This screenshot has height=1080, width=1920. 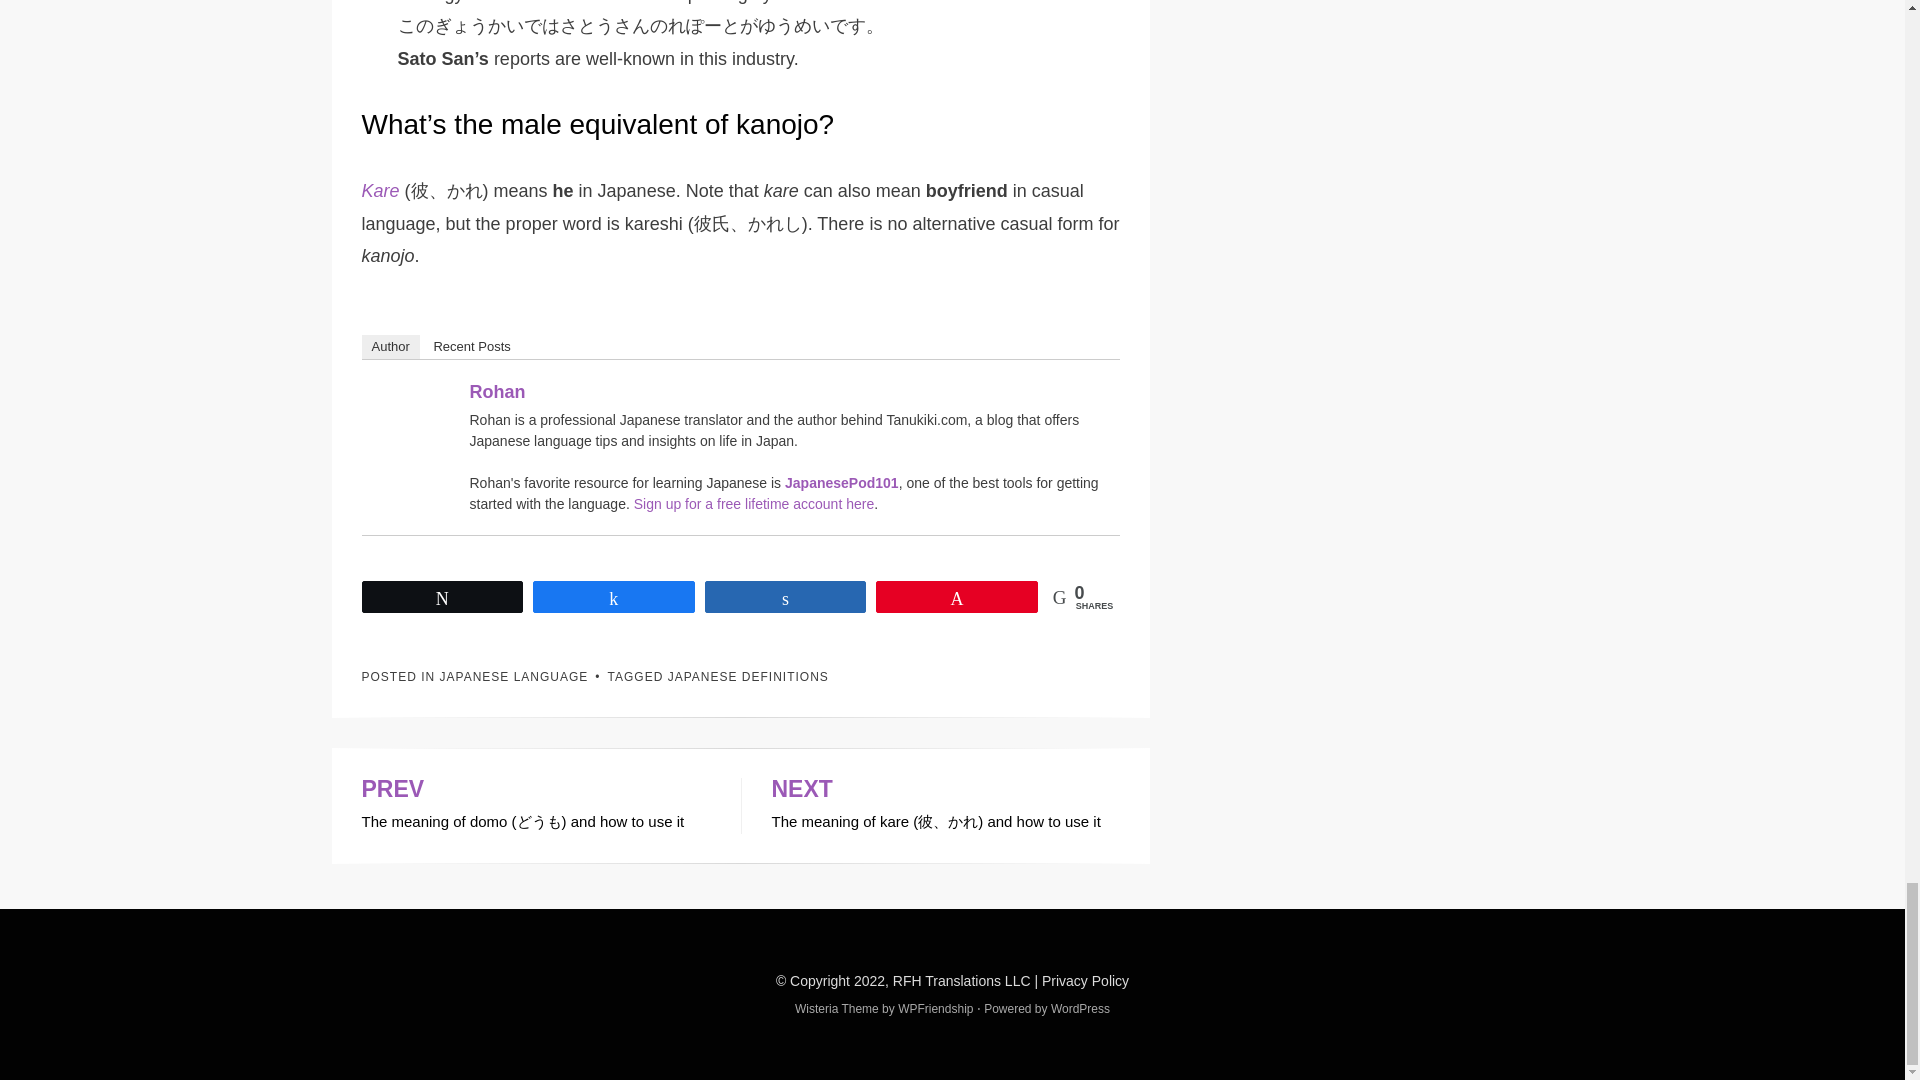 I want to click on JAPANESE DEFINITIONS, so click(x=748, y=676).